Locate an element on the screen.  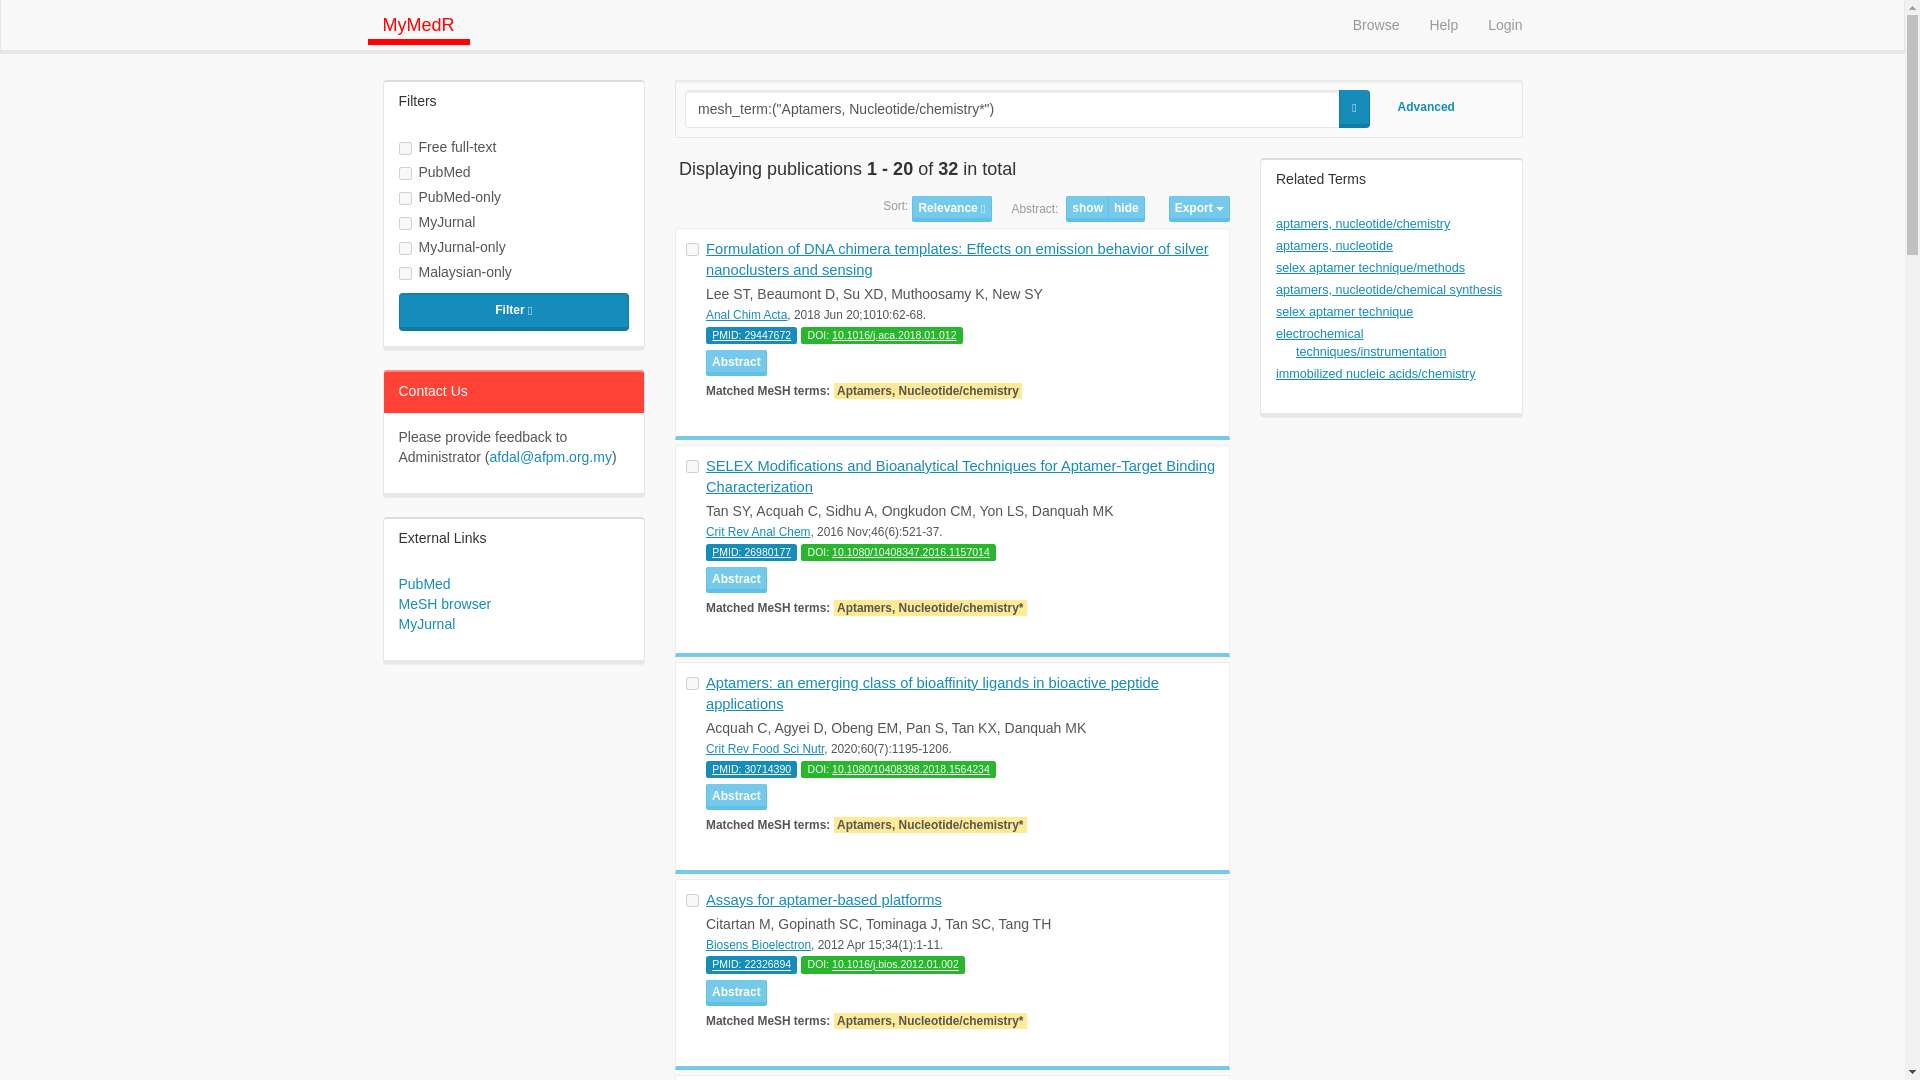
Help is located at coordinates (1442, 24).